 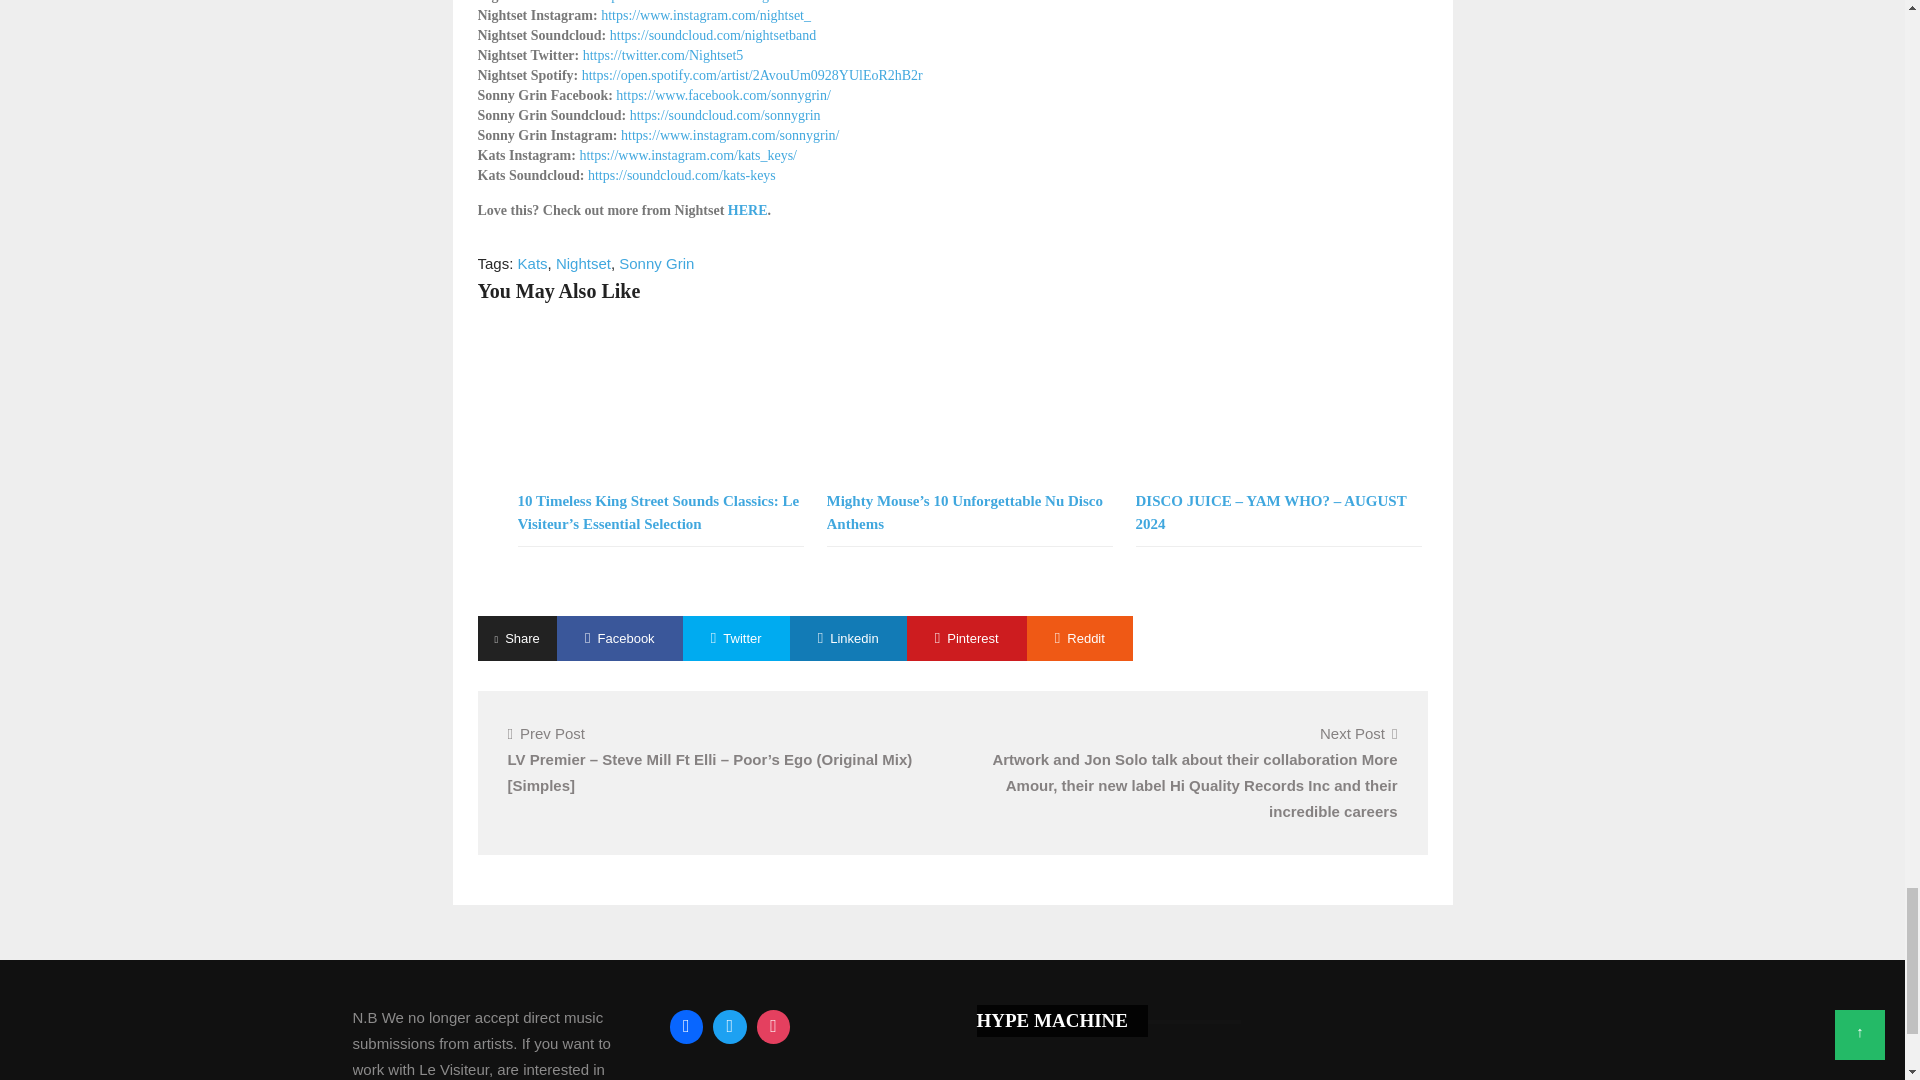 What do you see at coordinates (583, 263) in the screenshot?
I see `Nightset` at bounding box center [583, 263].